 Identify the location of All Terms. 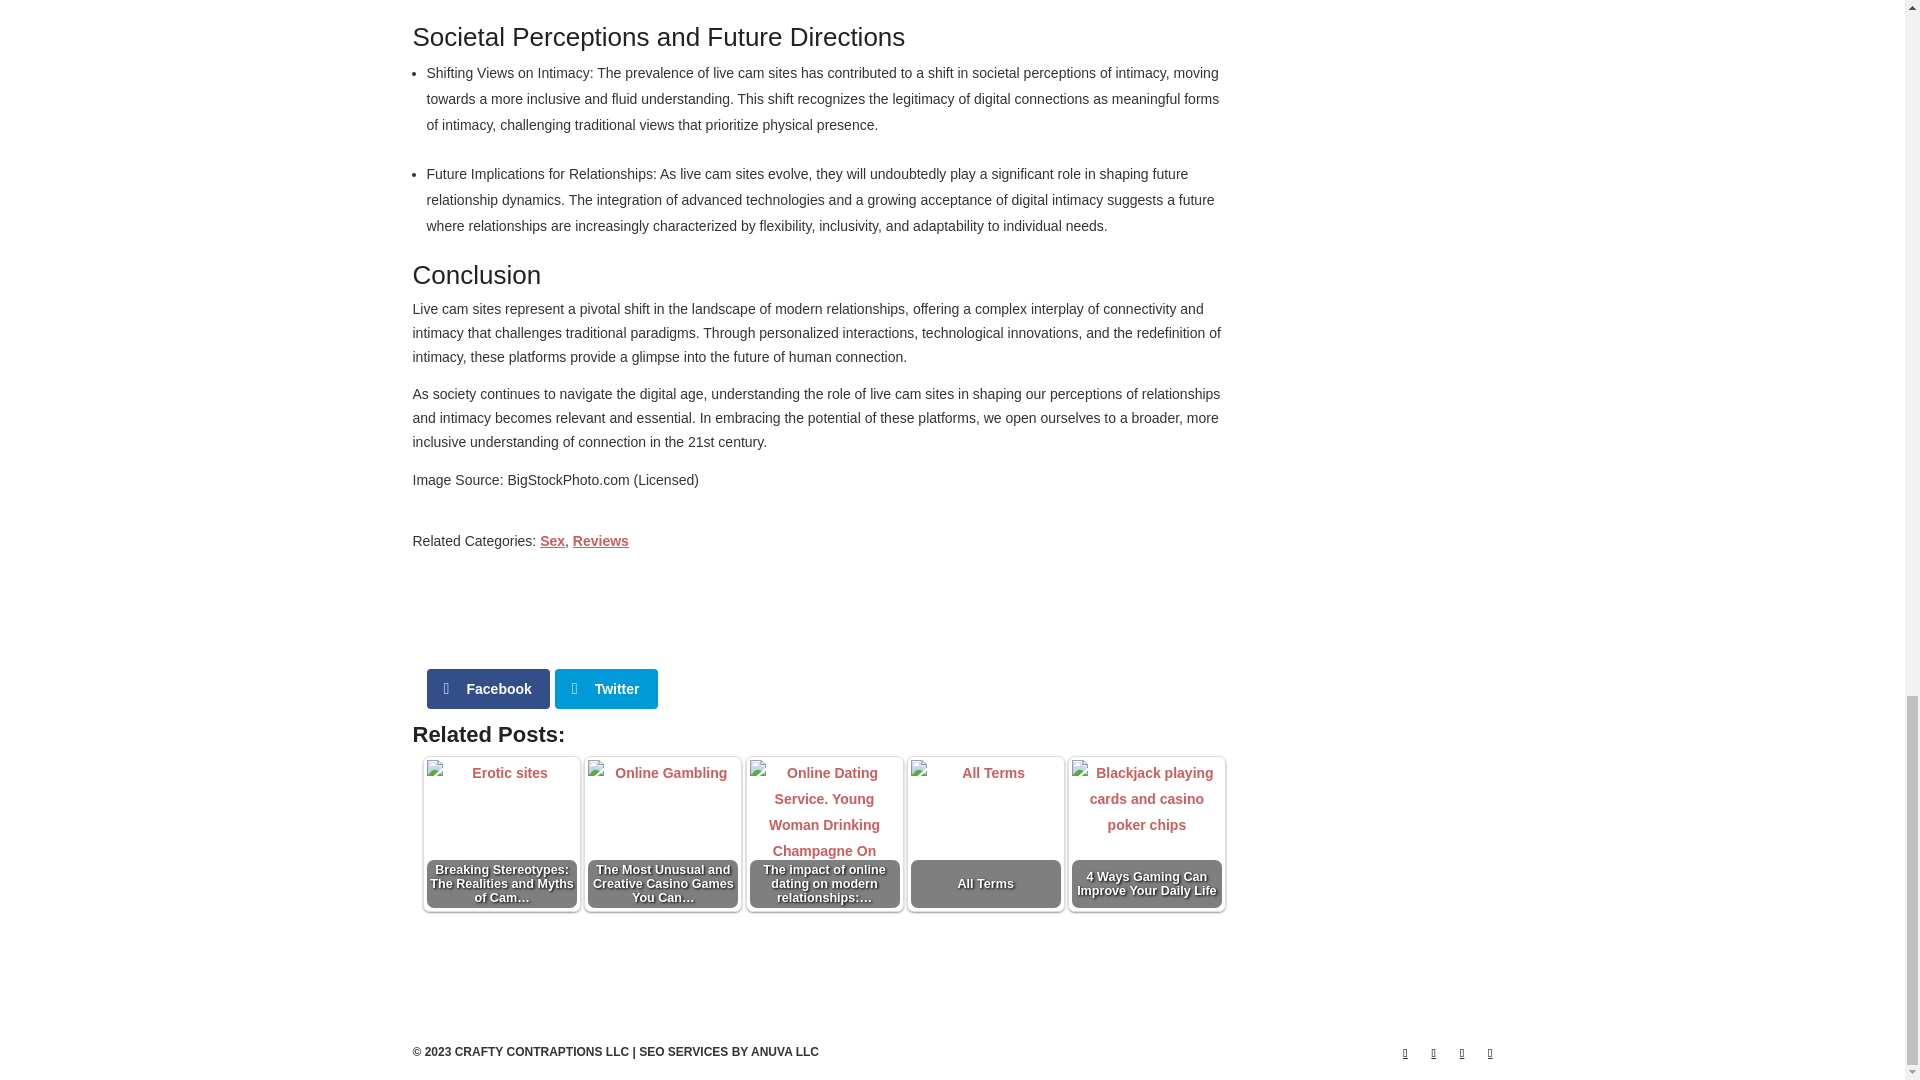
(986, 835).